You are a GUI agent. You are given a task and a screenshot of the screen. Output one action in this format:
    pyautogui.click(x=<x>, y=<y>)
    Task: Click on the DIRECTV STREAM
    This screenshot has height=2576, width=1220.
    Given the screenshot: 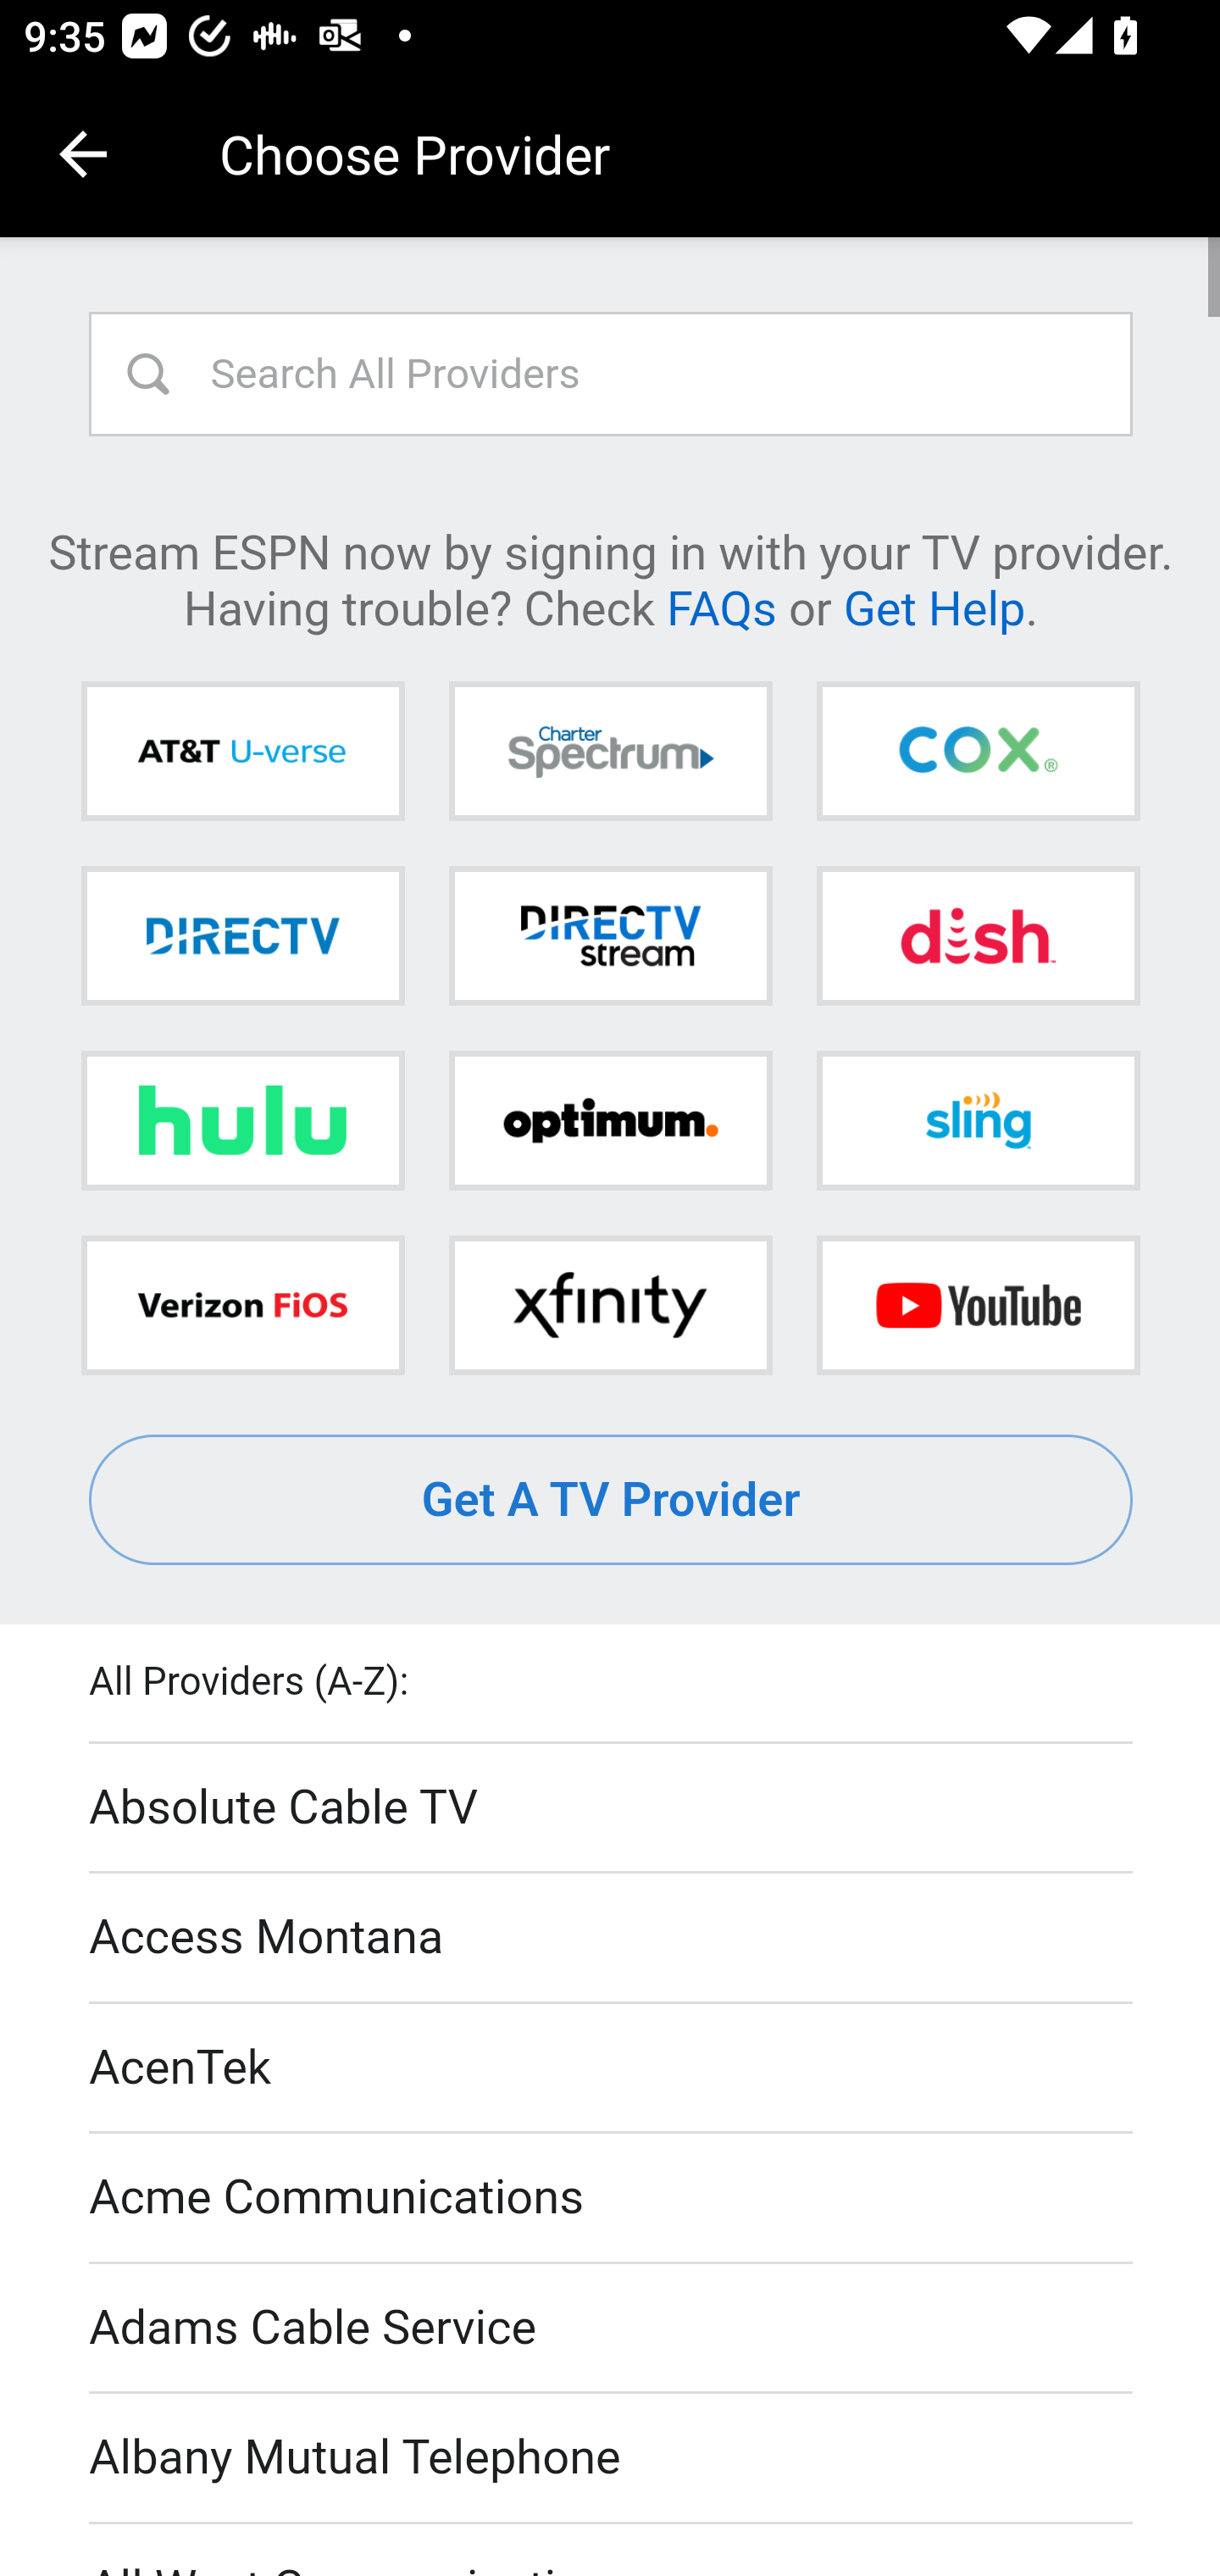 What is the action you would take?
    pyautogui.click(x=610, y=935)
    